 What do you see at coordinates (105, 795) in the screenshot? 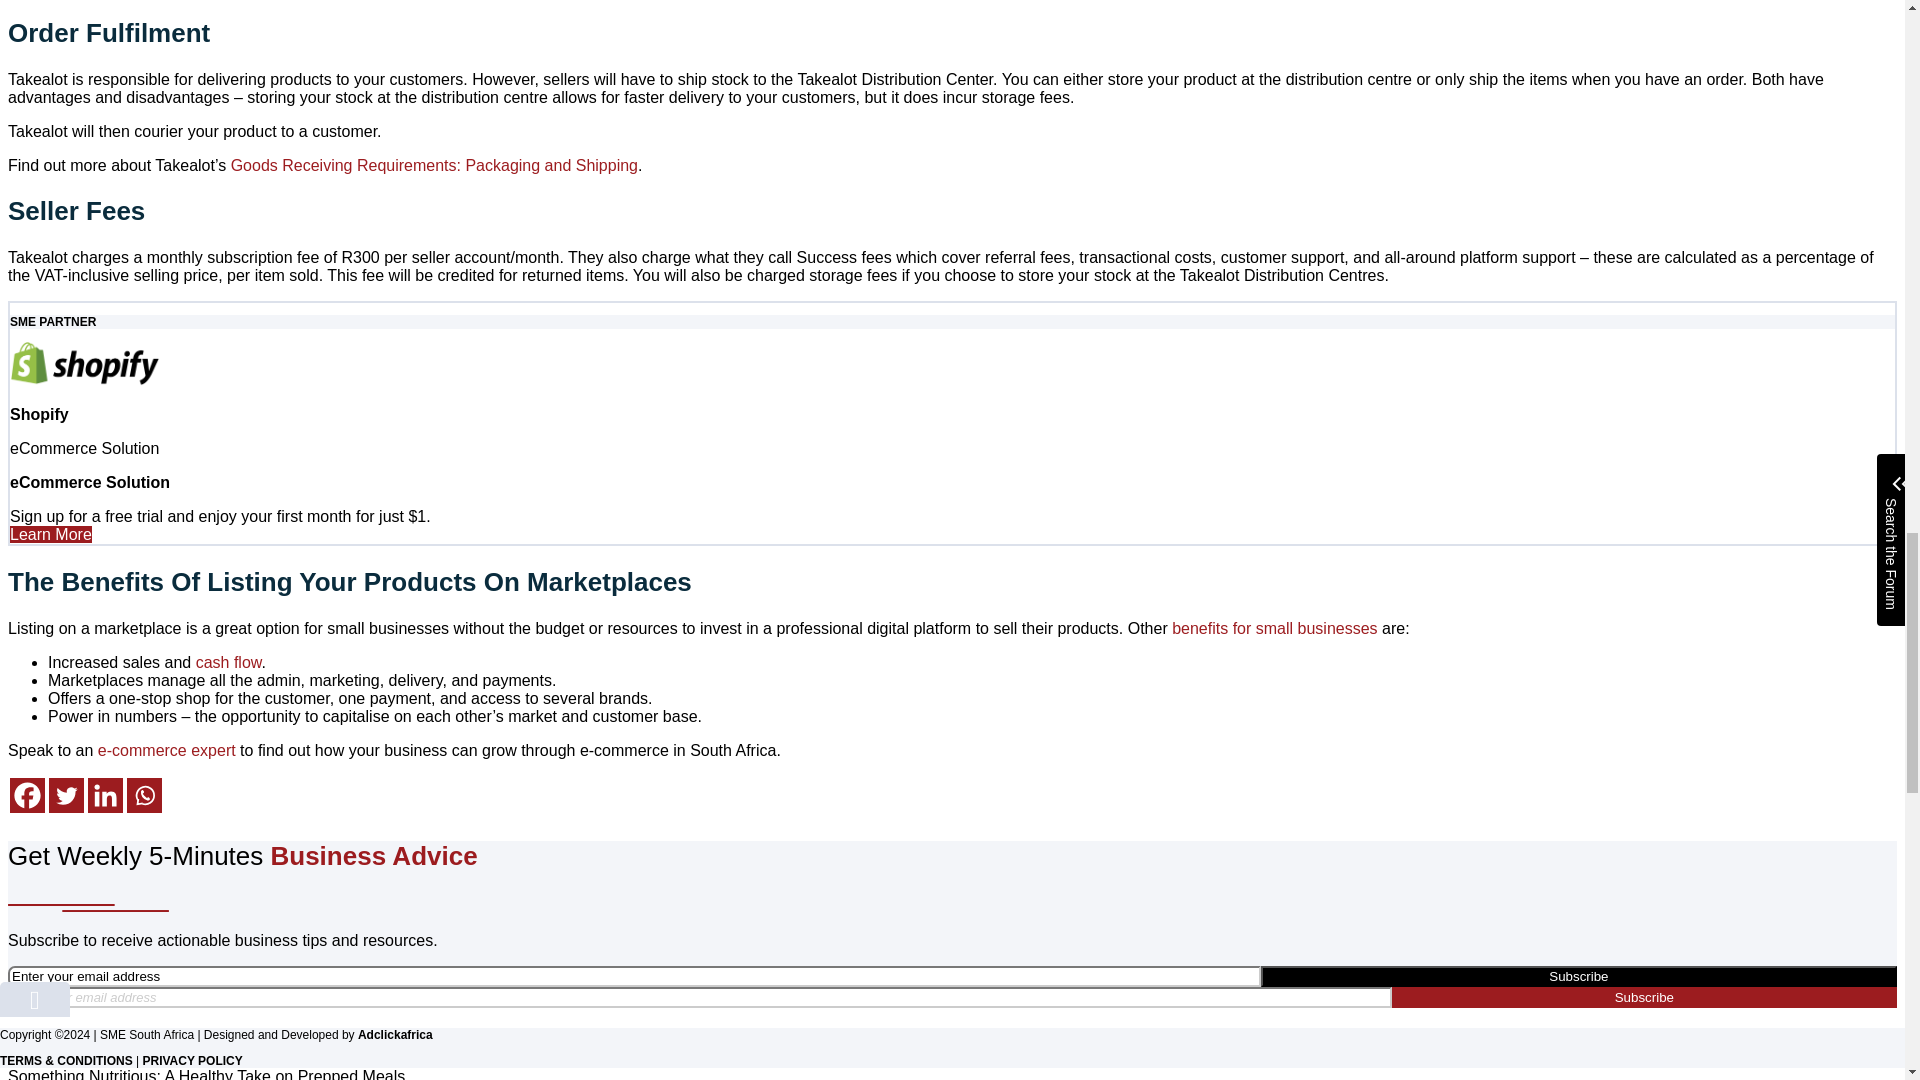
I see `Linkedin` at bounding box center [105, 795].